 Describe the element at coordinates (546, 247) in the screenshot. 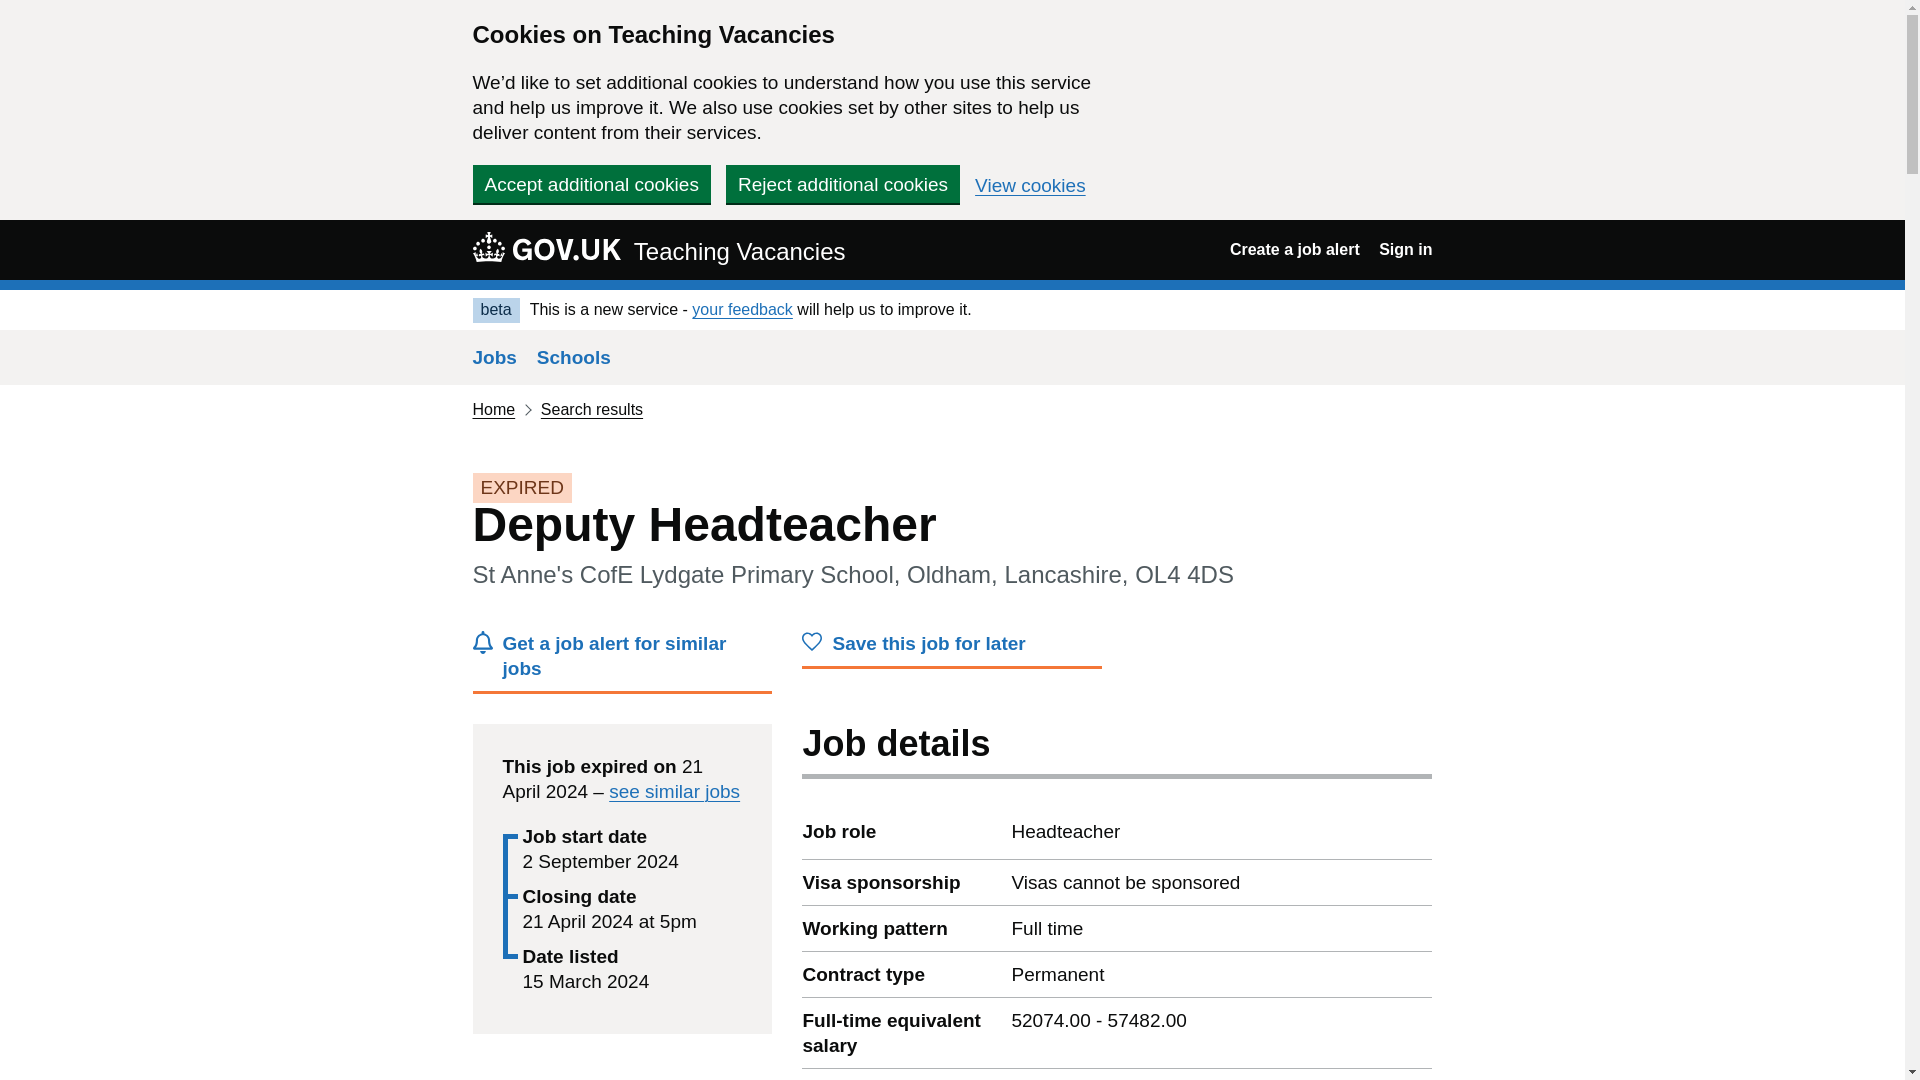

I see `GOV.UK` at that location.